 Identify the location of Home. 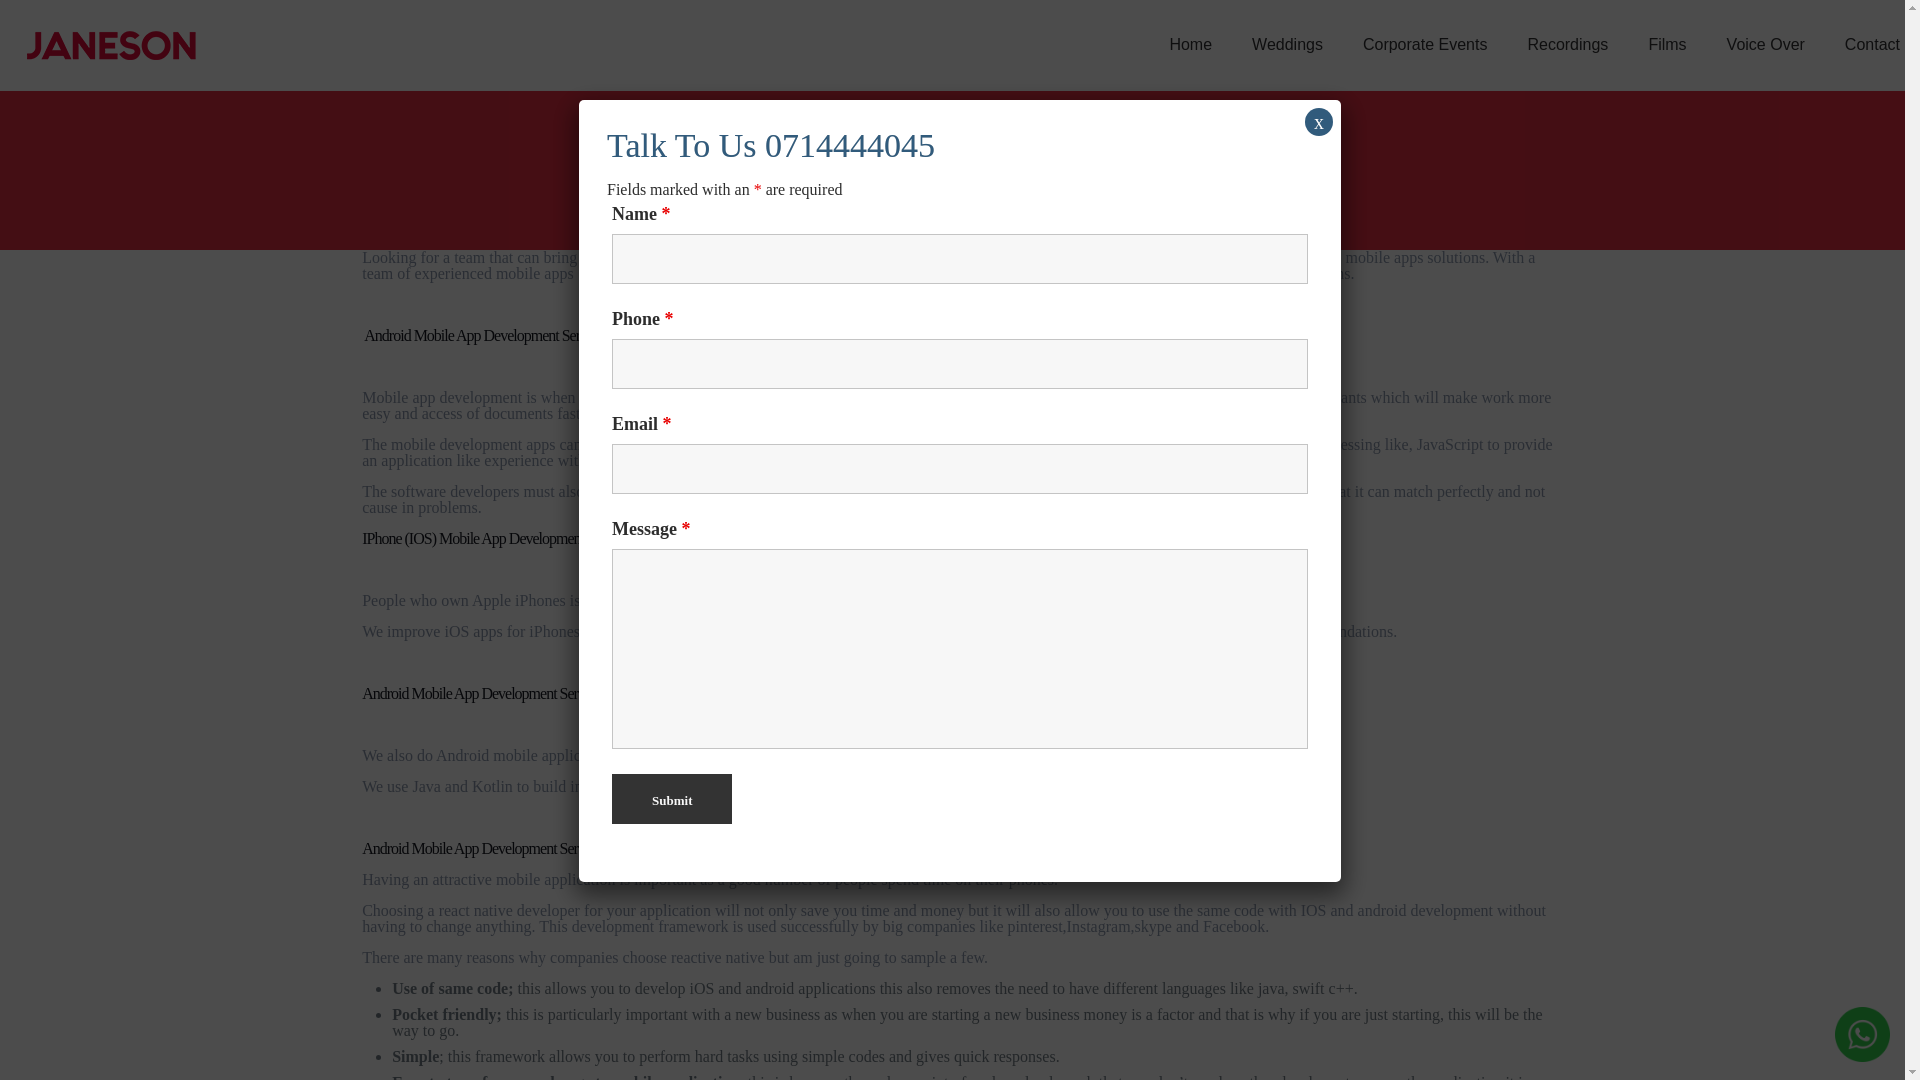
(1190, 44).